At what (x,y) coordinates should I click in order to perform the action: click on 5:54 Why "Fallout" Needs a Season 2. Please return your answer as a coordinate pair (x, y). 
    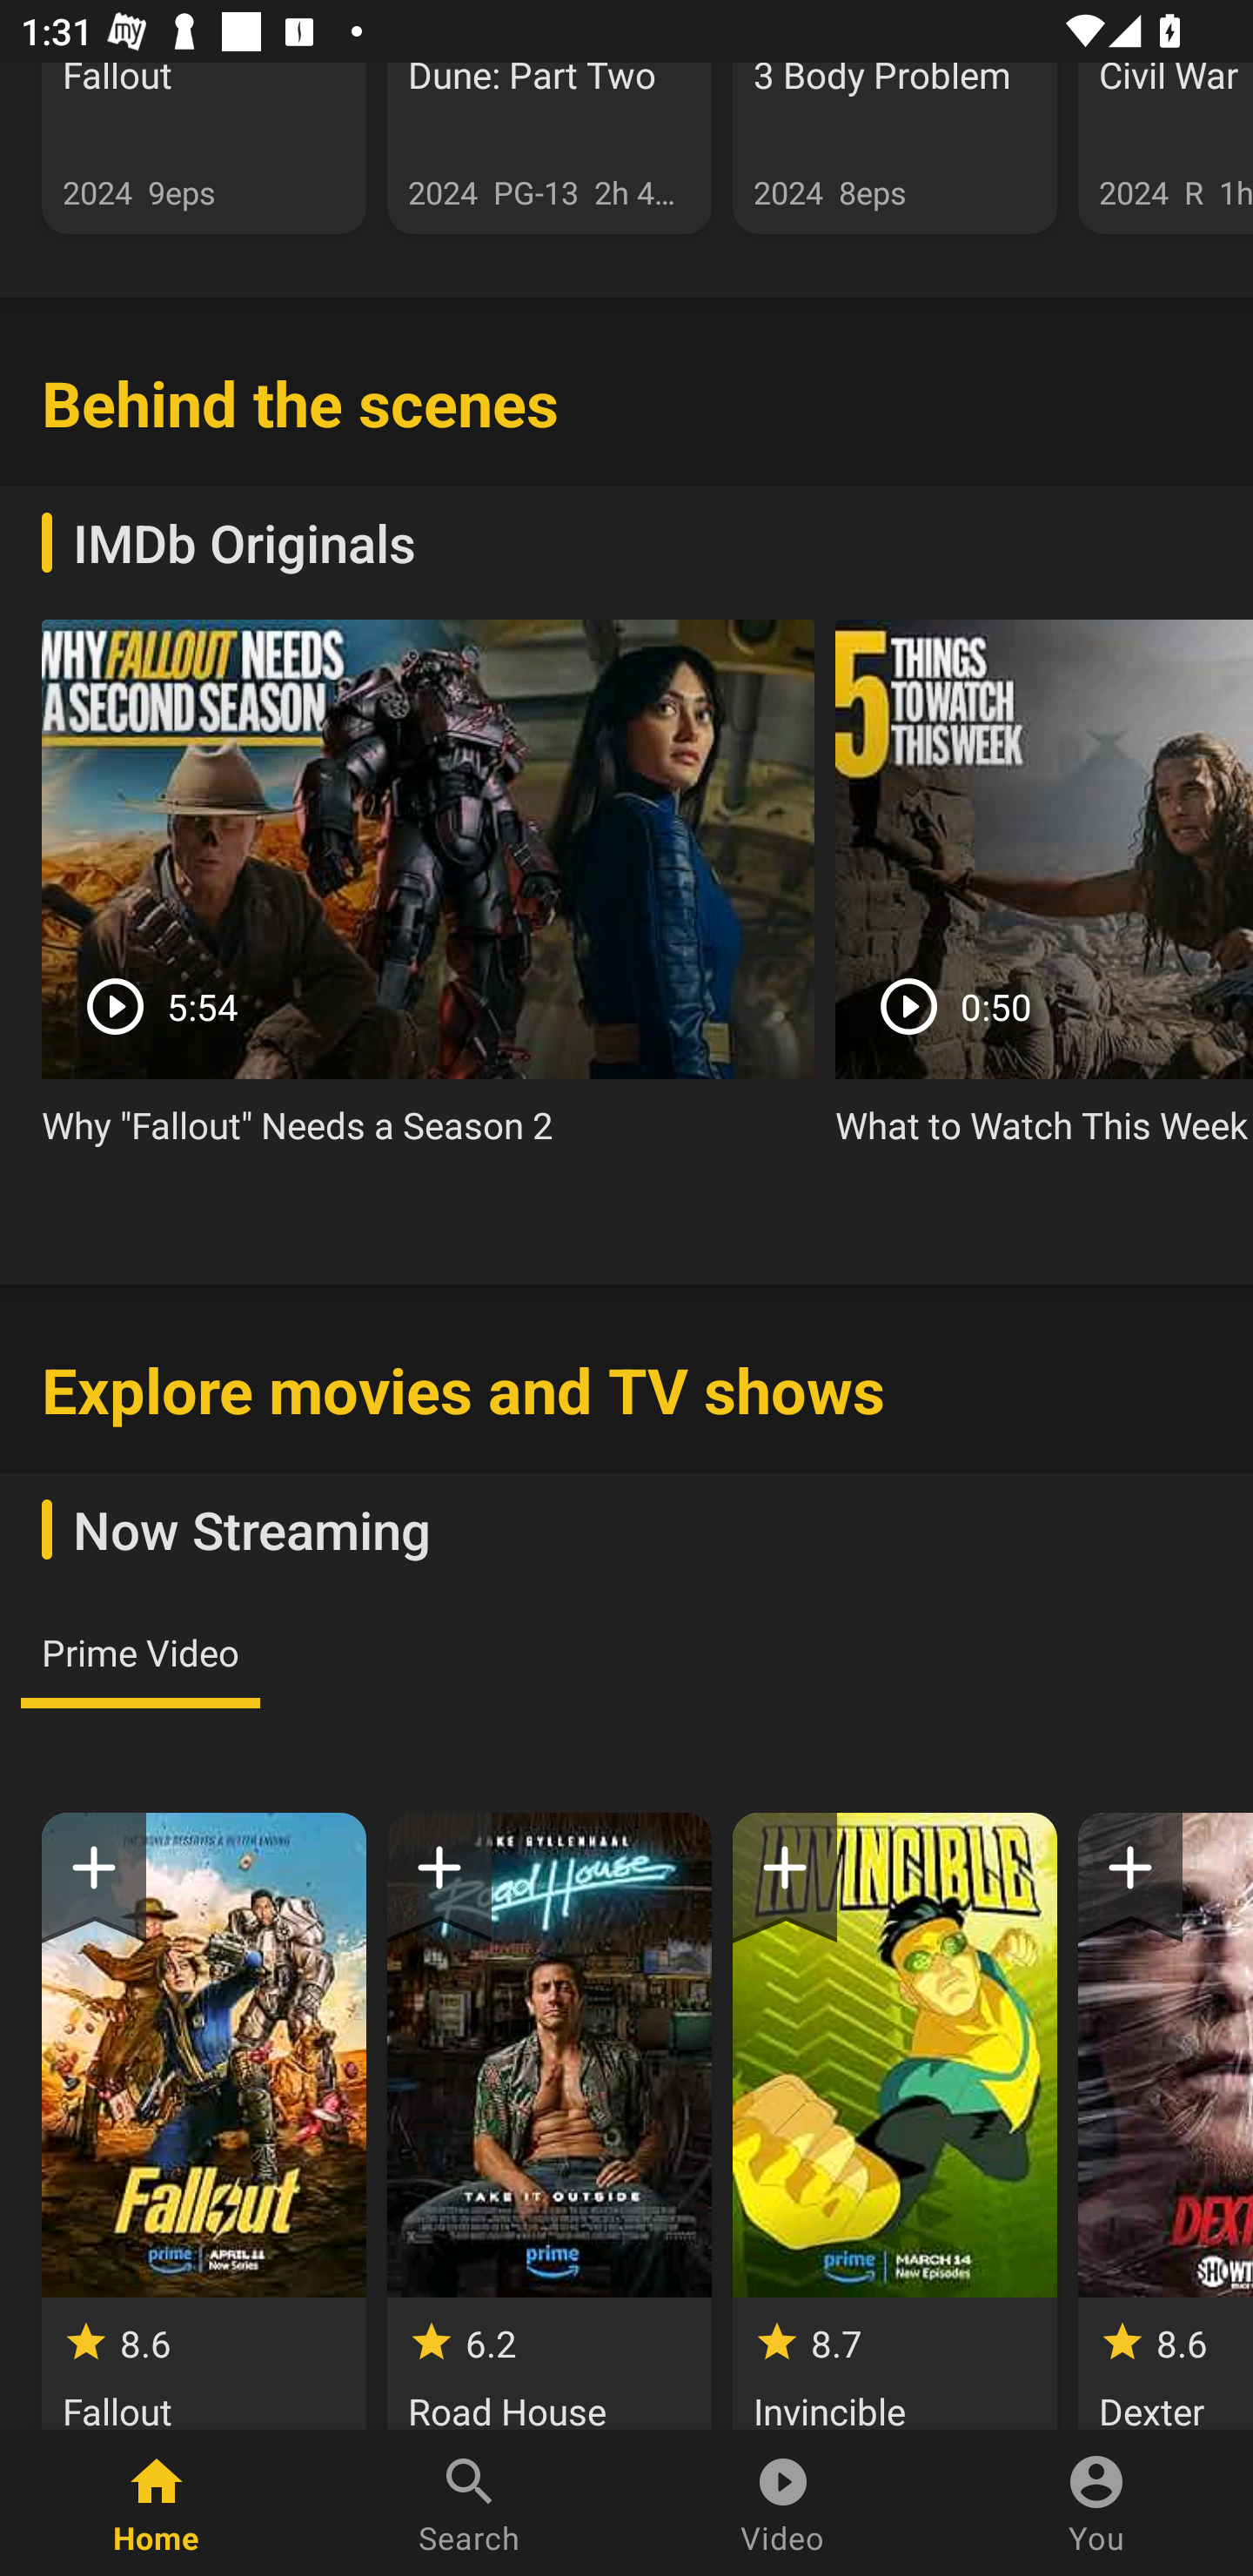
    Looking at the image, I should click on (428, 895).